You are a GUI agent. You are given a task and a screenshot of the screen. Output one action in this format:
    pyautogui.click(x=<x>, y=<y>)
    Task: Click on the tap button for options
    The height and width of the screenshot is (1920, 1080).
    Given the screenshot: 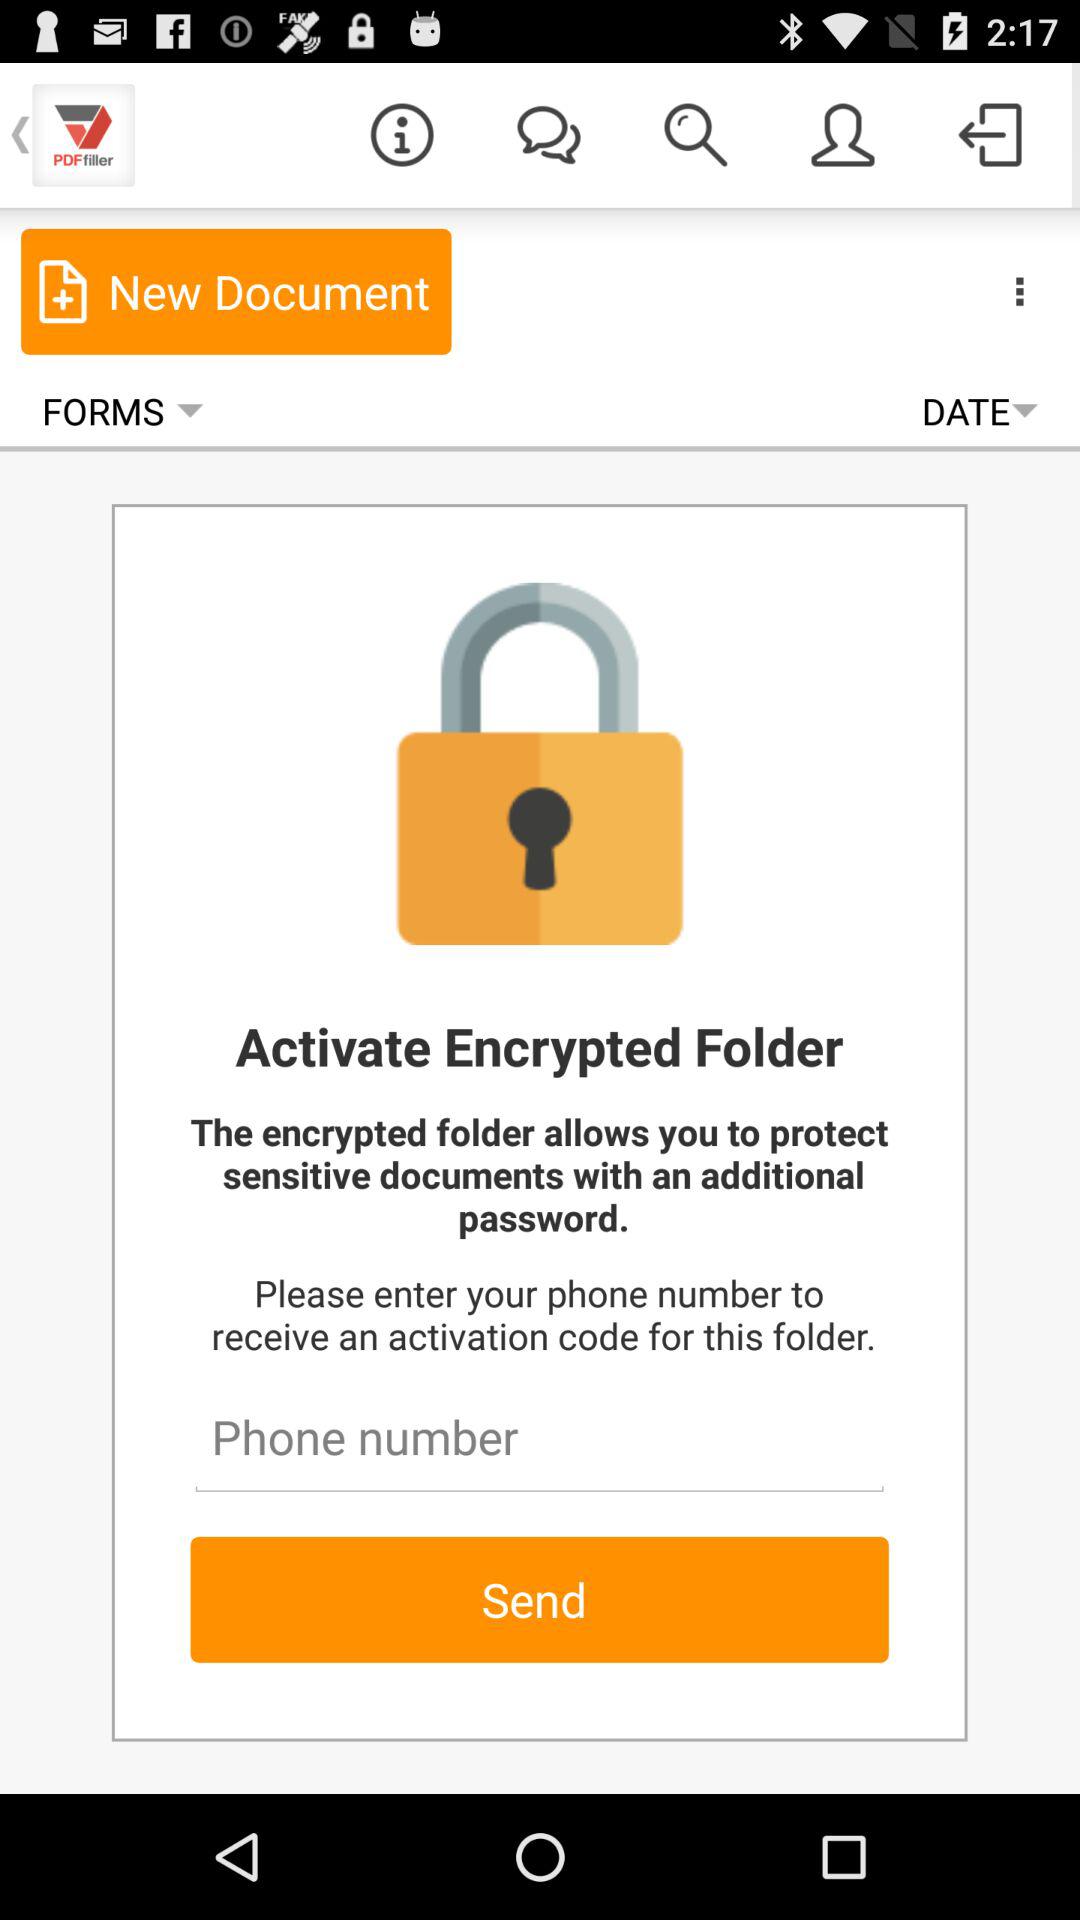 What is the action you would take?
    pyautogui.click(x=1020, y=291)
    